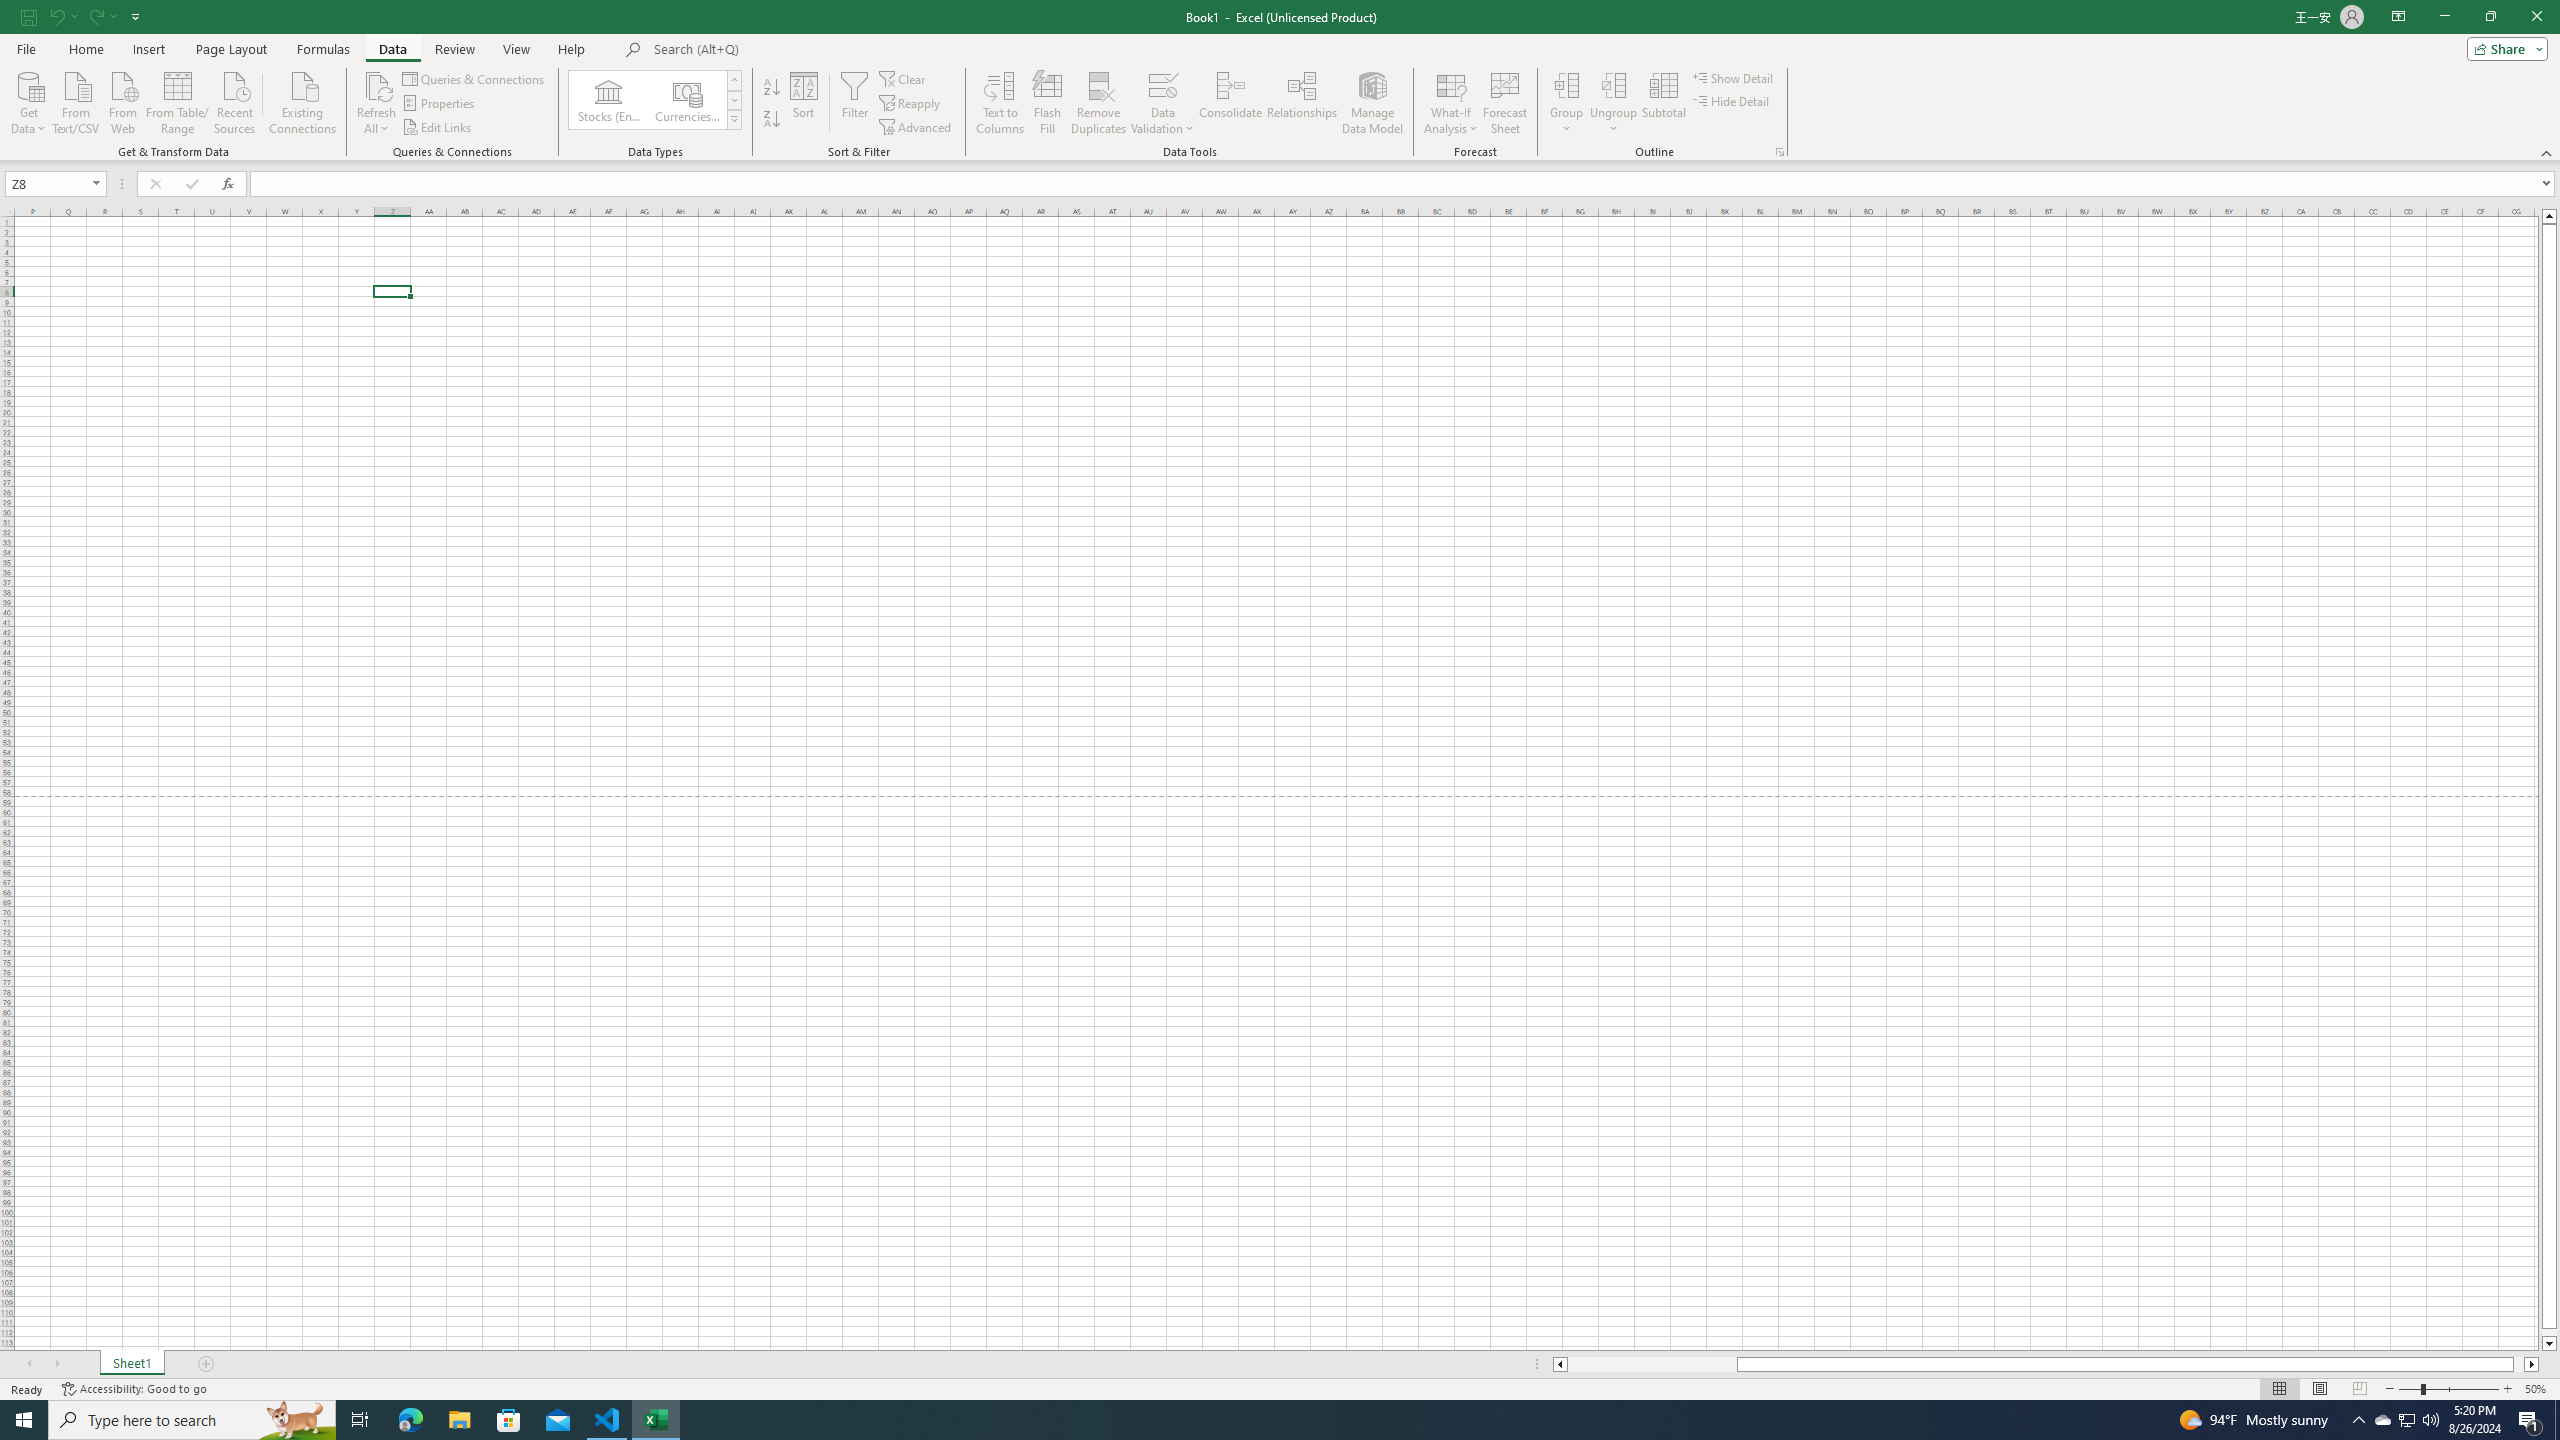 Image resolution: width=2560 pixels, height=1440 pixels. I want to click on Normal, so click(2279, 1389).